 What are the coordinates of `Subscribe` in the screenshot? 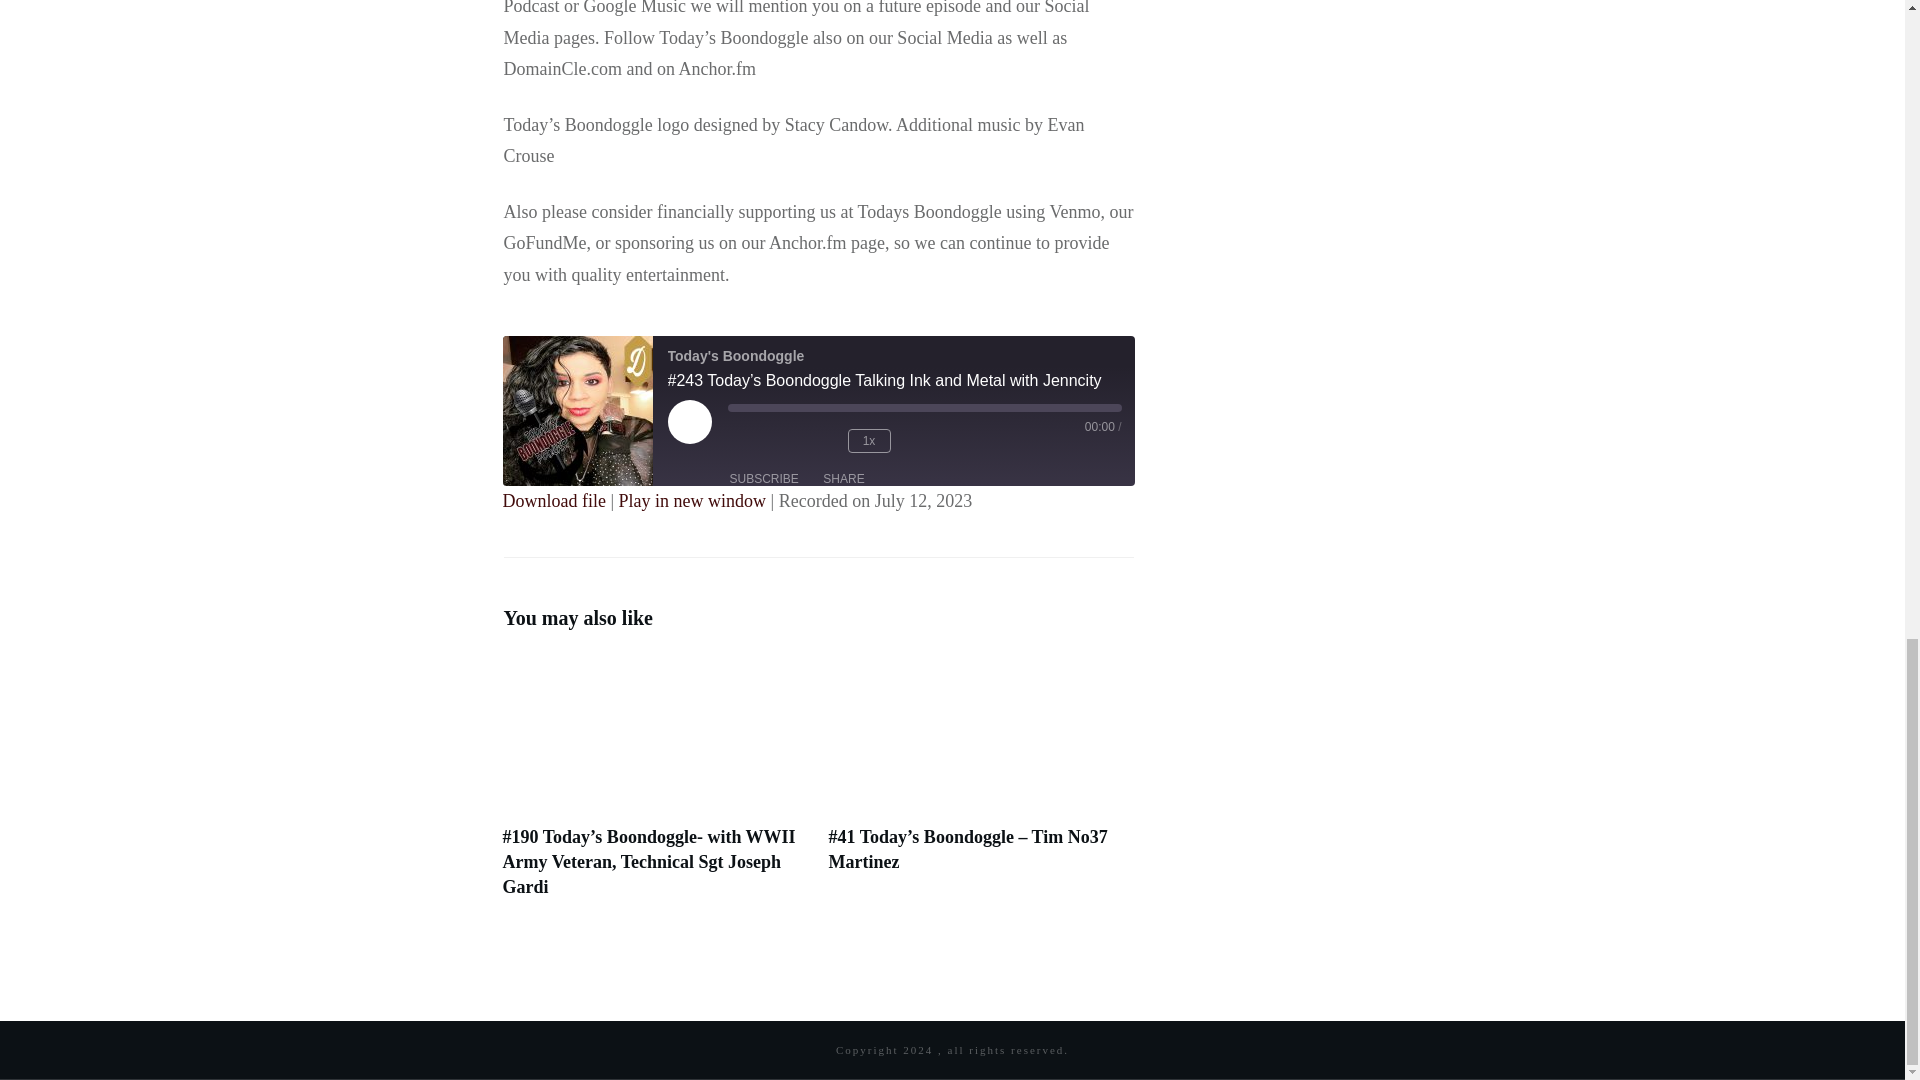 It's located at (764, 478).